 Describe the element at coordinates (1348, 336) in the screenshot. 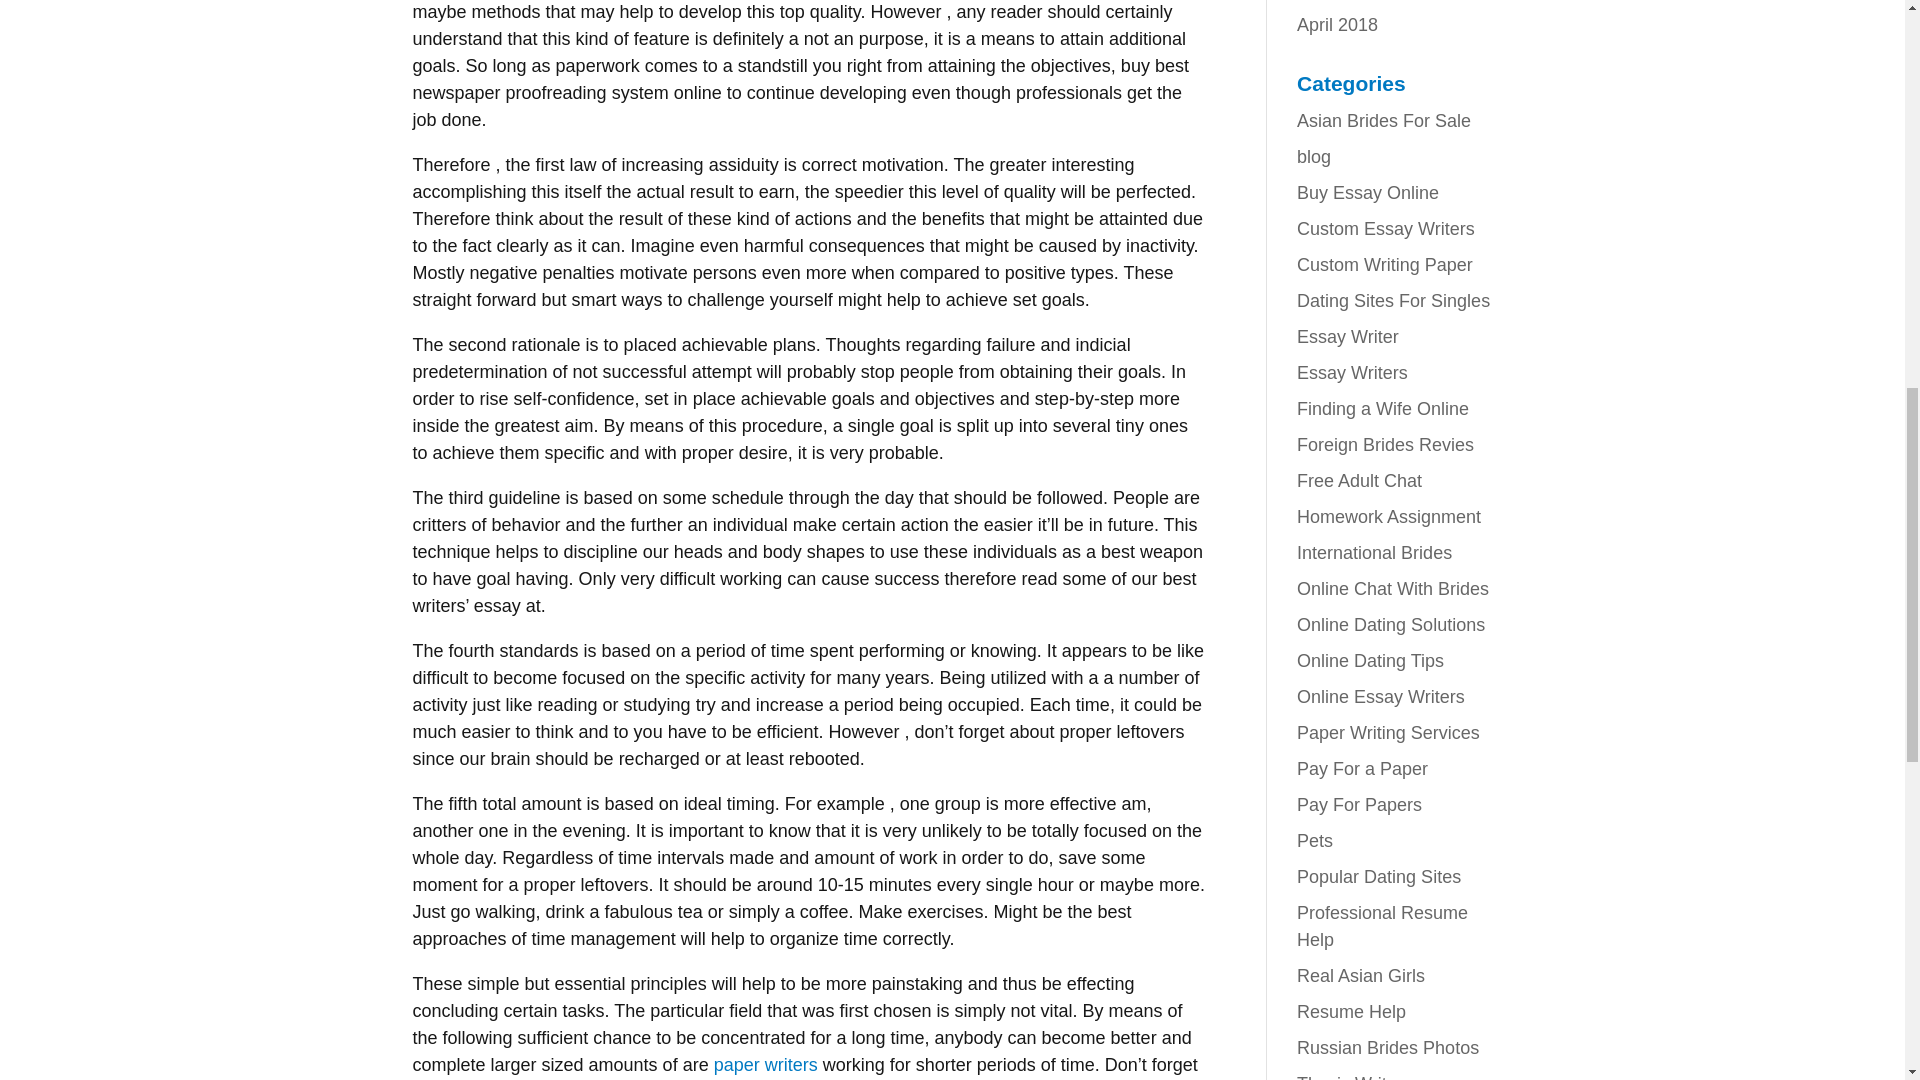

I see `Essay Writer` at that location.